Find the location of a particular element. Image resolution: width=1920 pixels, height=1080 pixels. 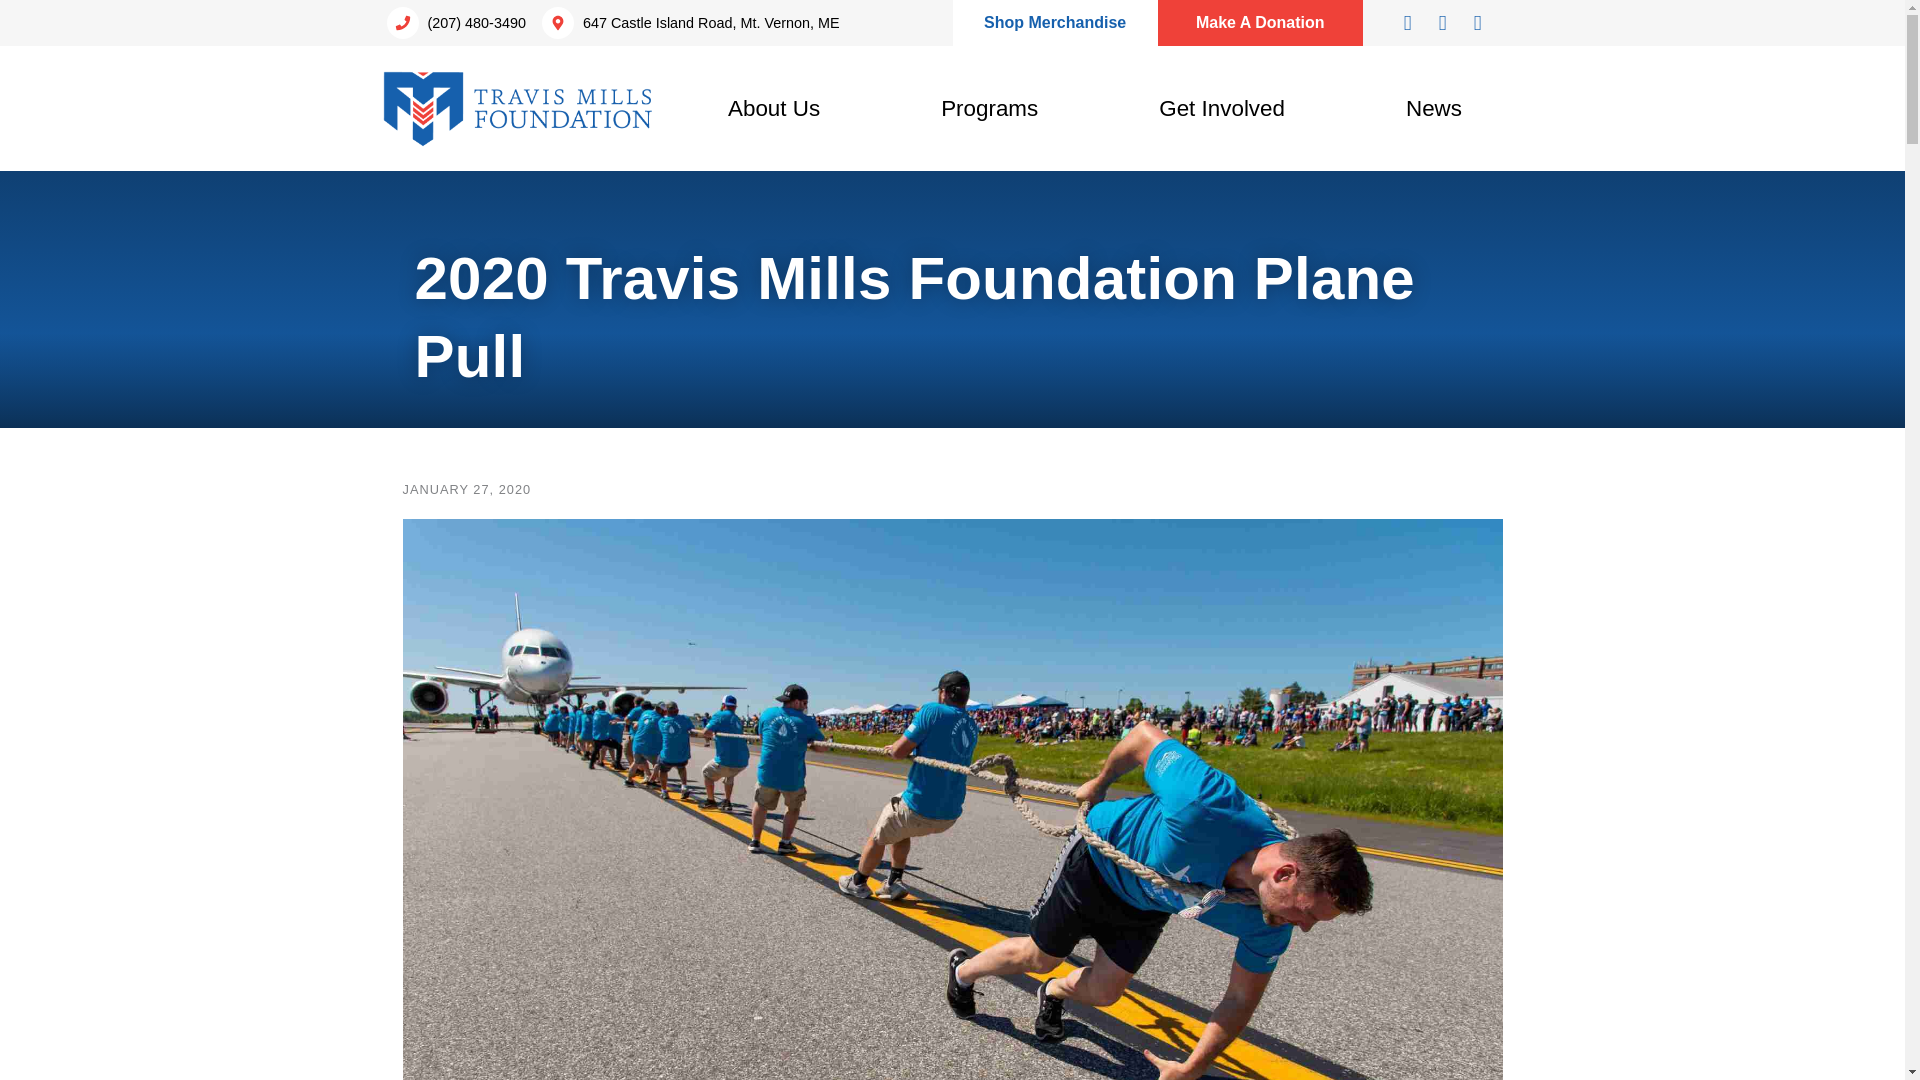

Shop Merchandise is located at coordinates (1054, 23).